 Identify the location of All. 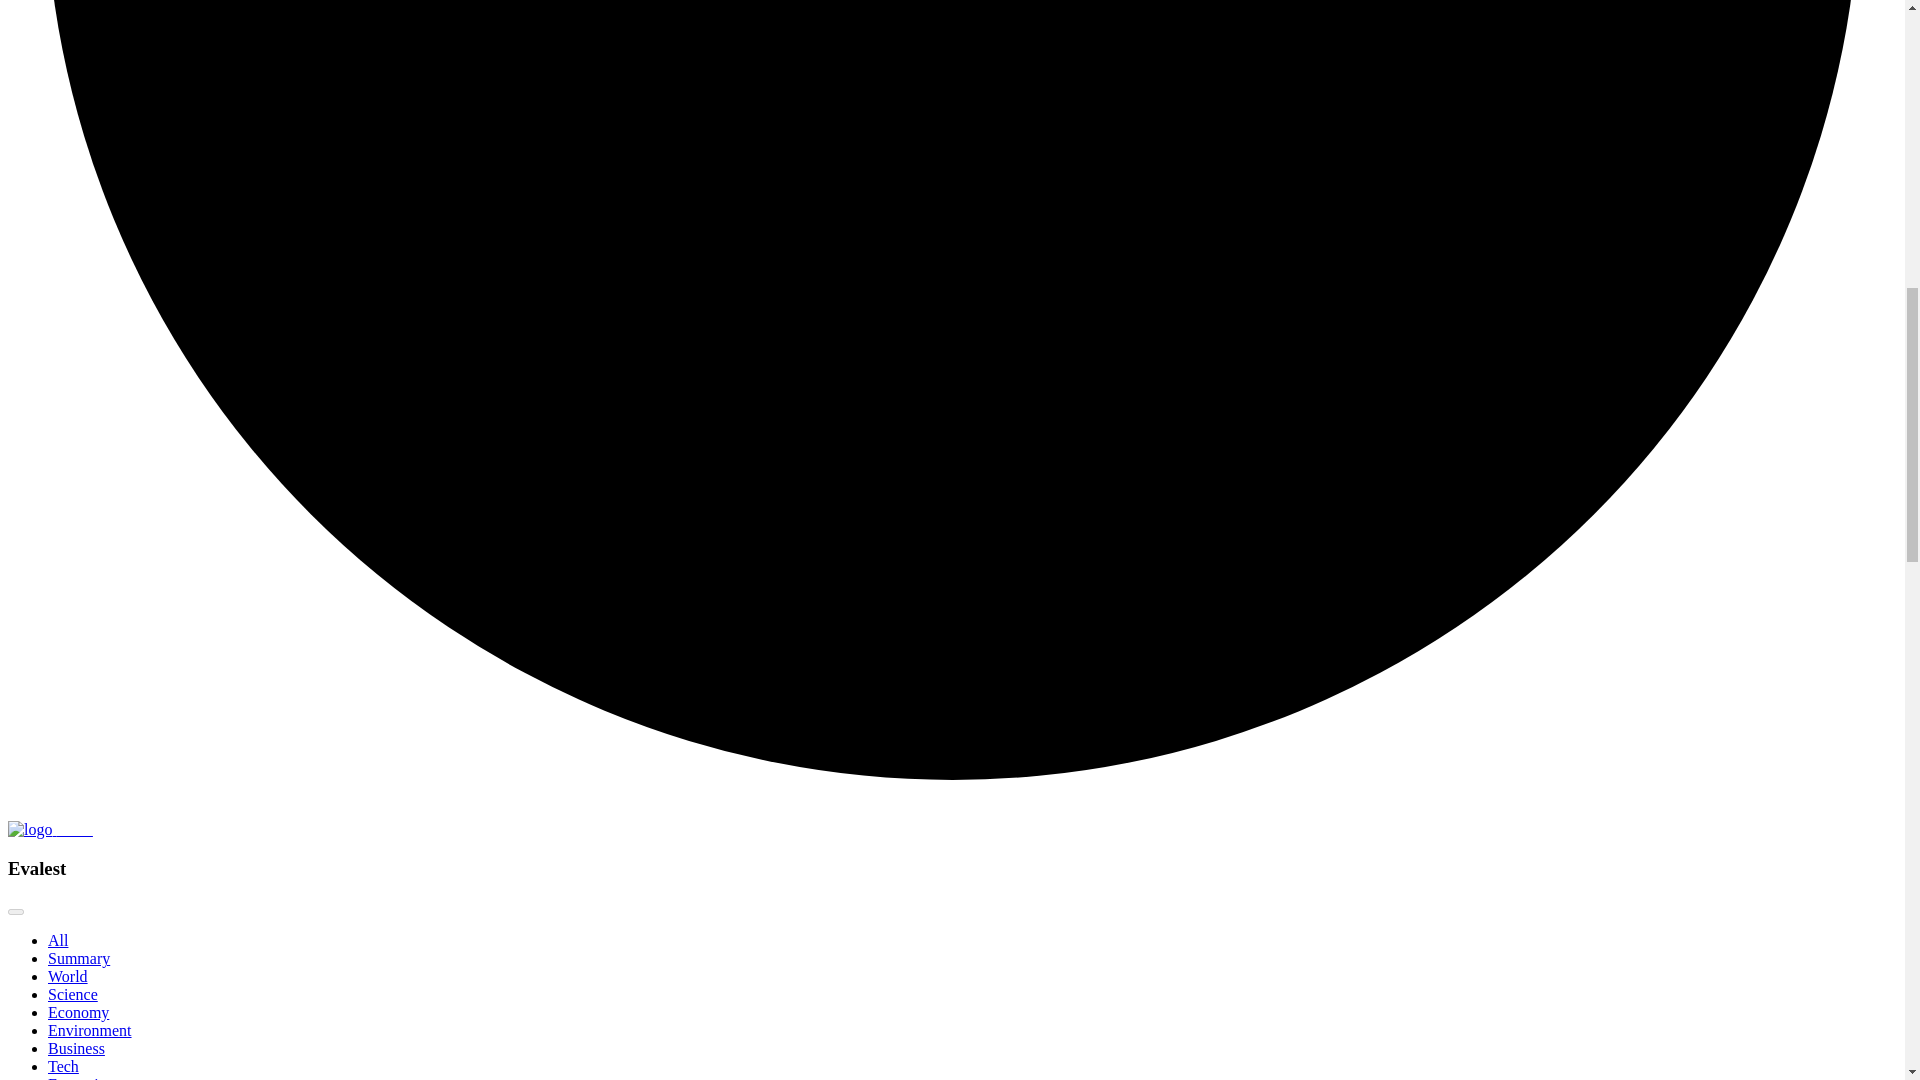
(58, 940).